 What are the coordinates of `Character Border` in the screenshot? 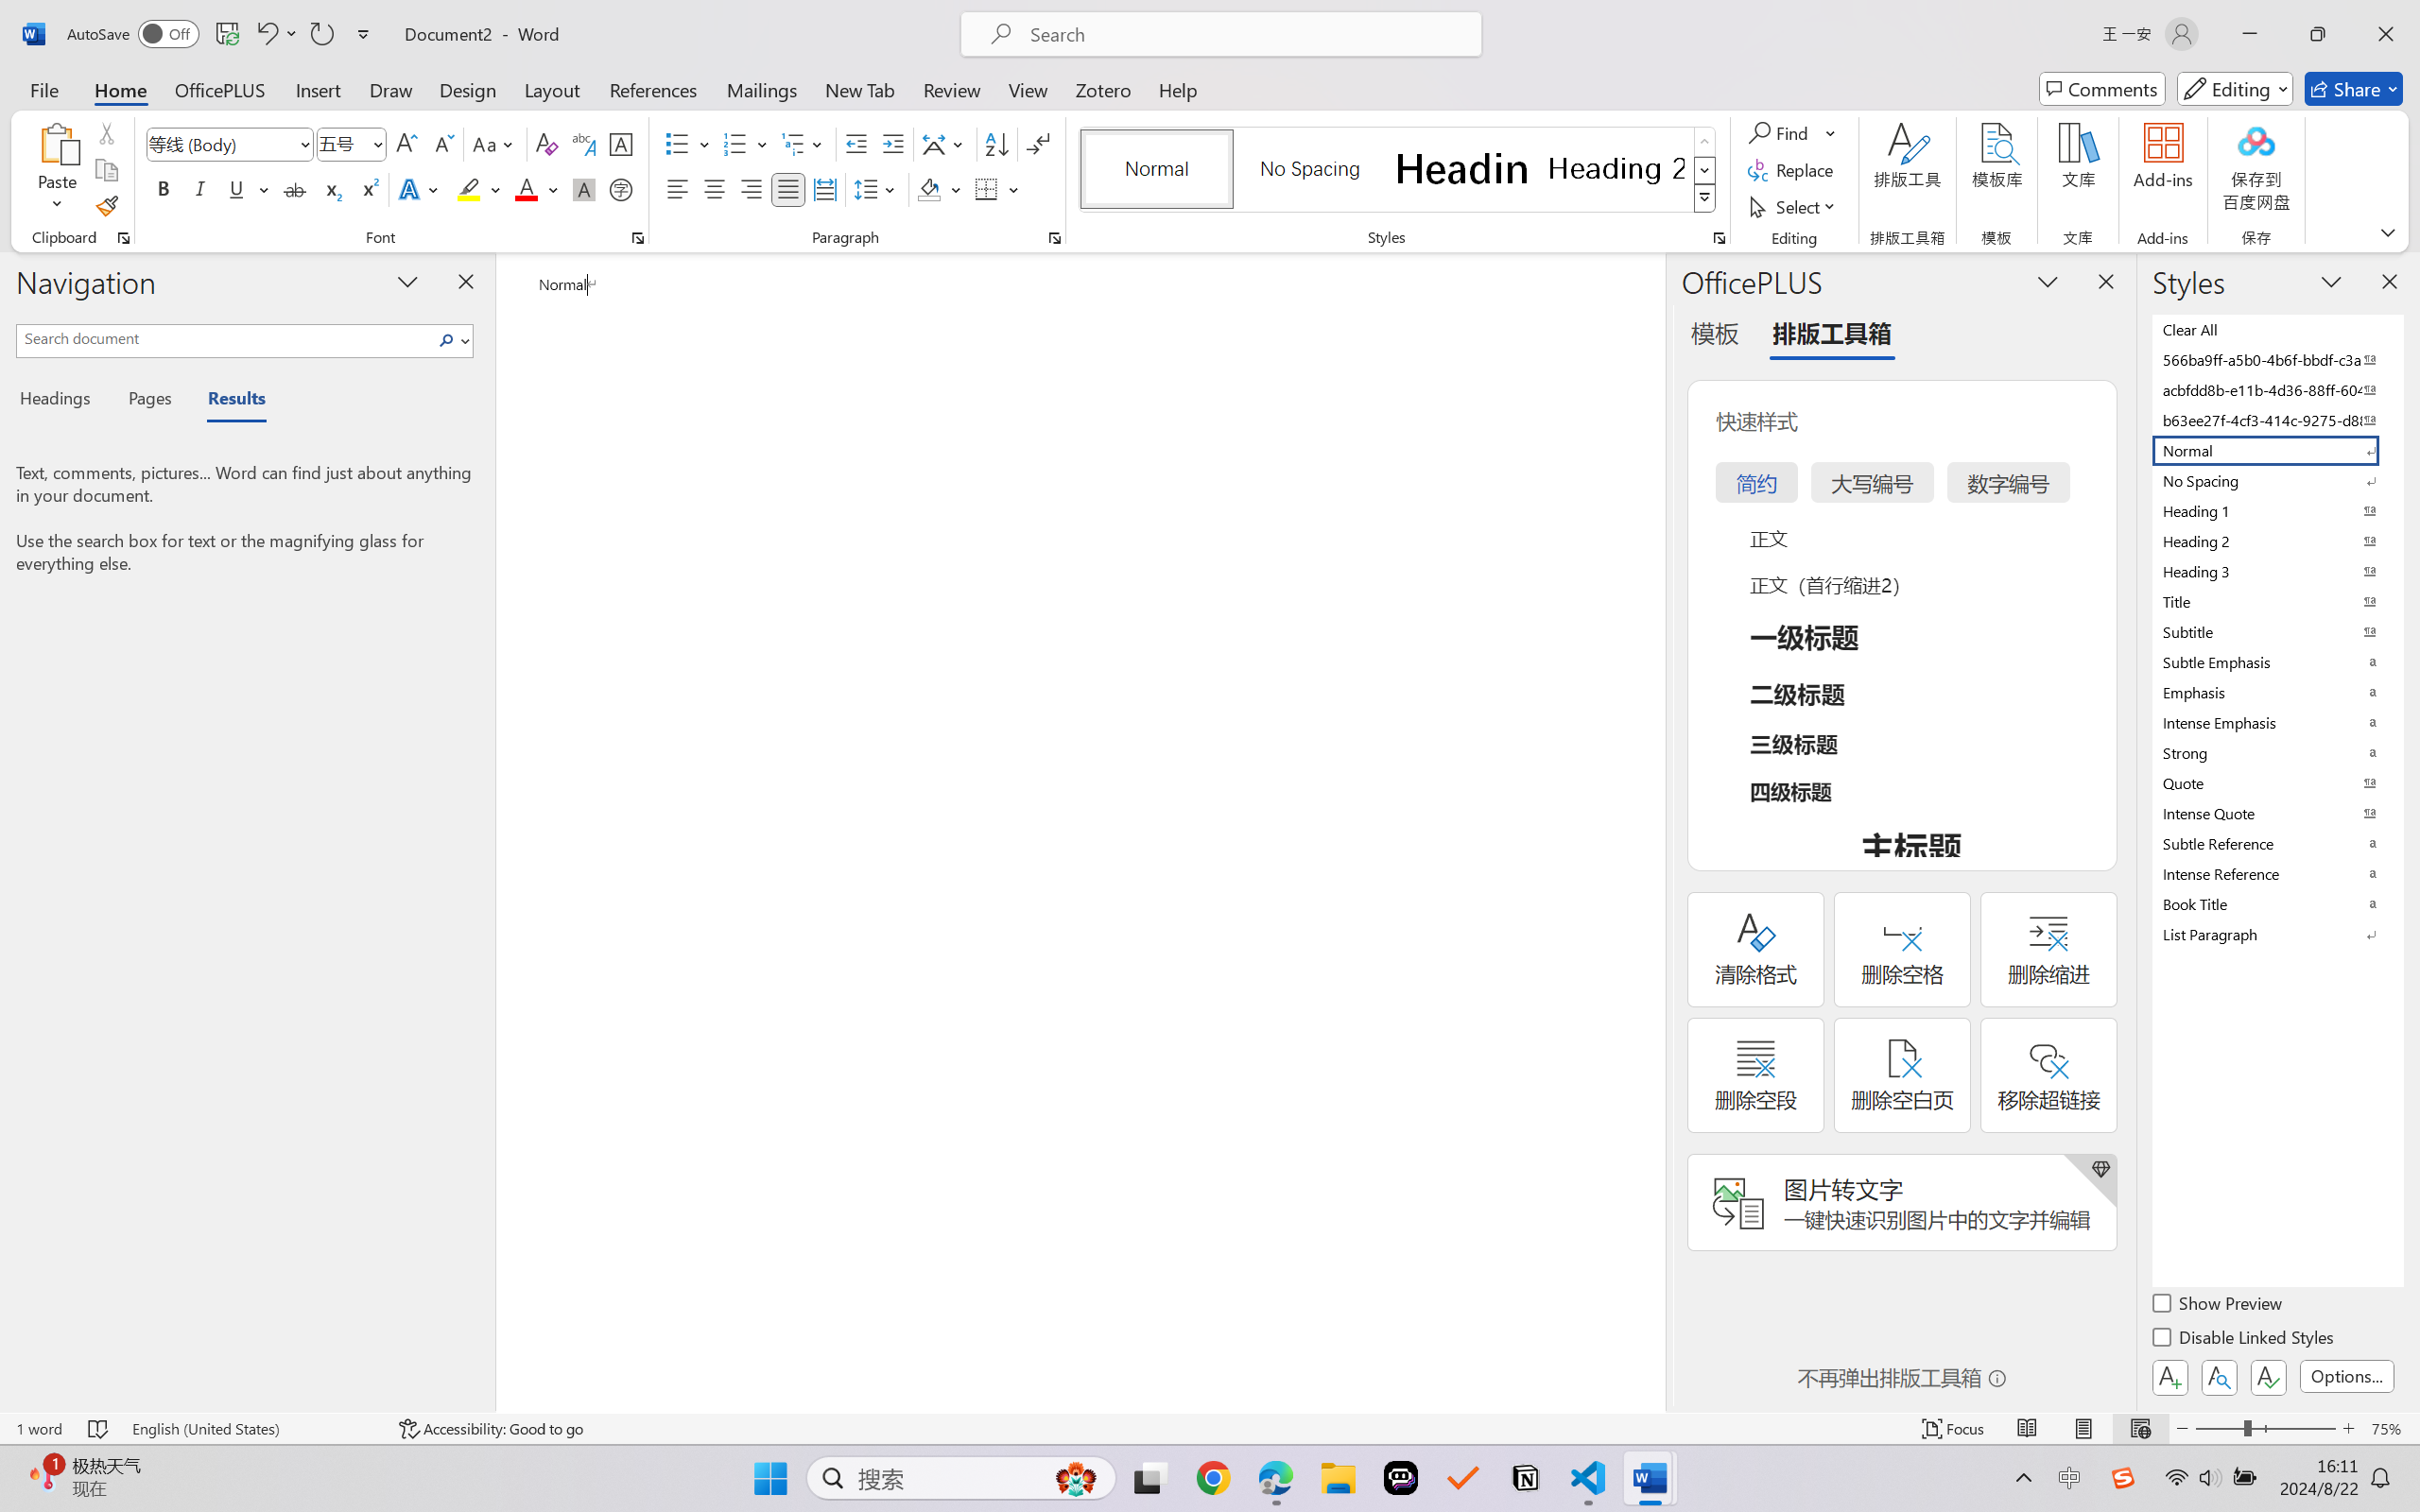 It's located at (622, 144).